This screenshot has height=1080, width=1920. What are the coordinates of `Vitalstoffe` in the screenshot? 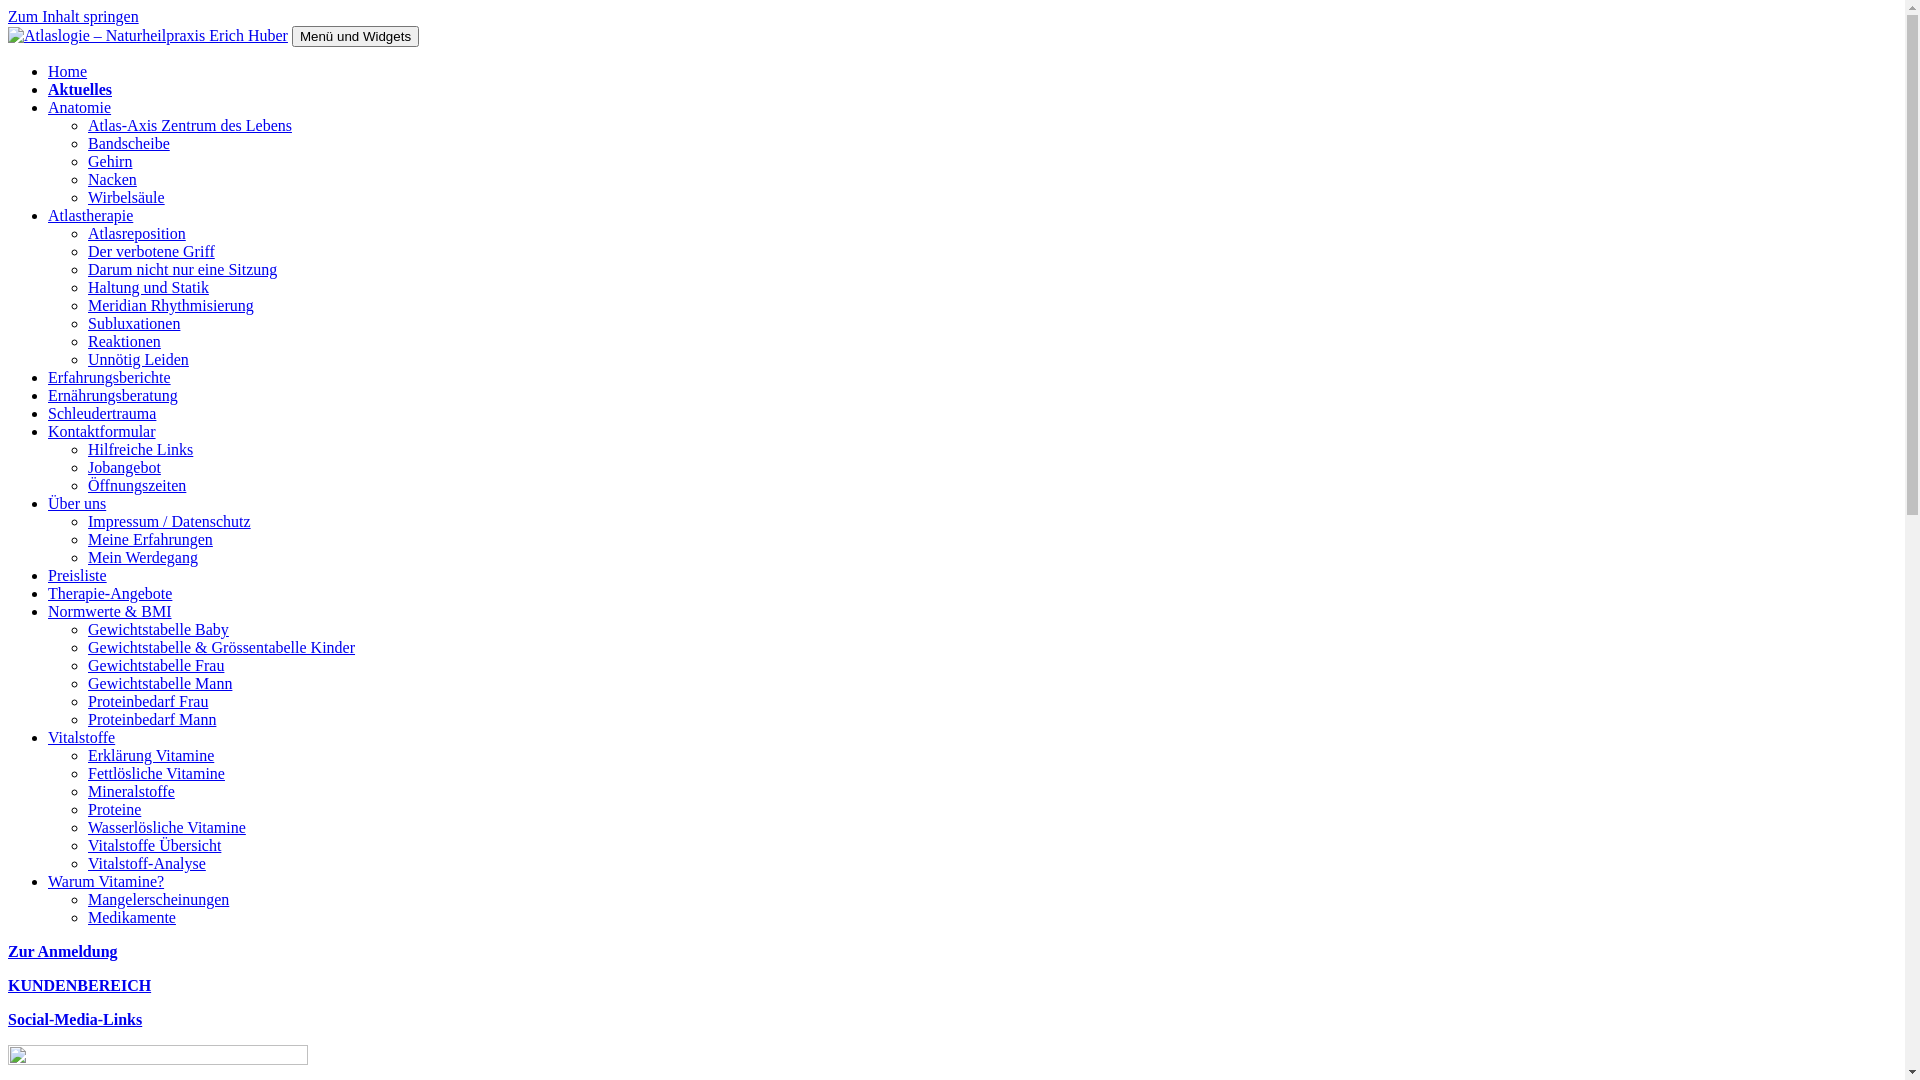 It's located at (82, 738).